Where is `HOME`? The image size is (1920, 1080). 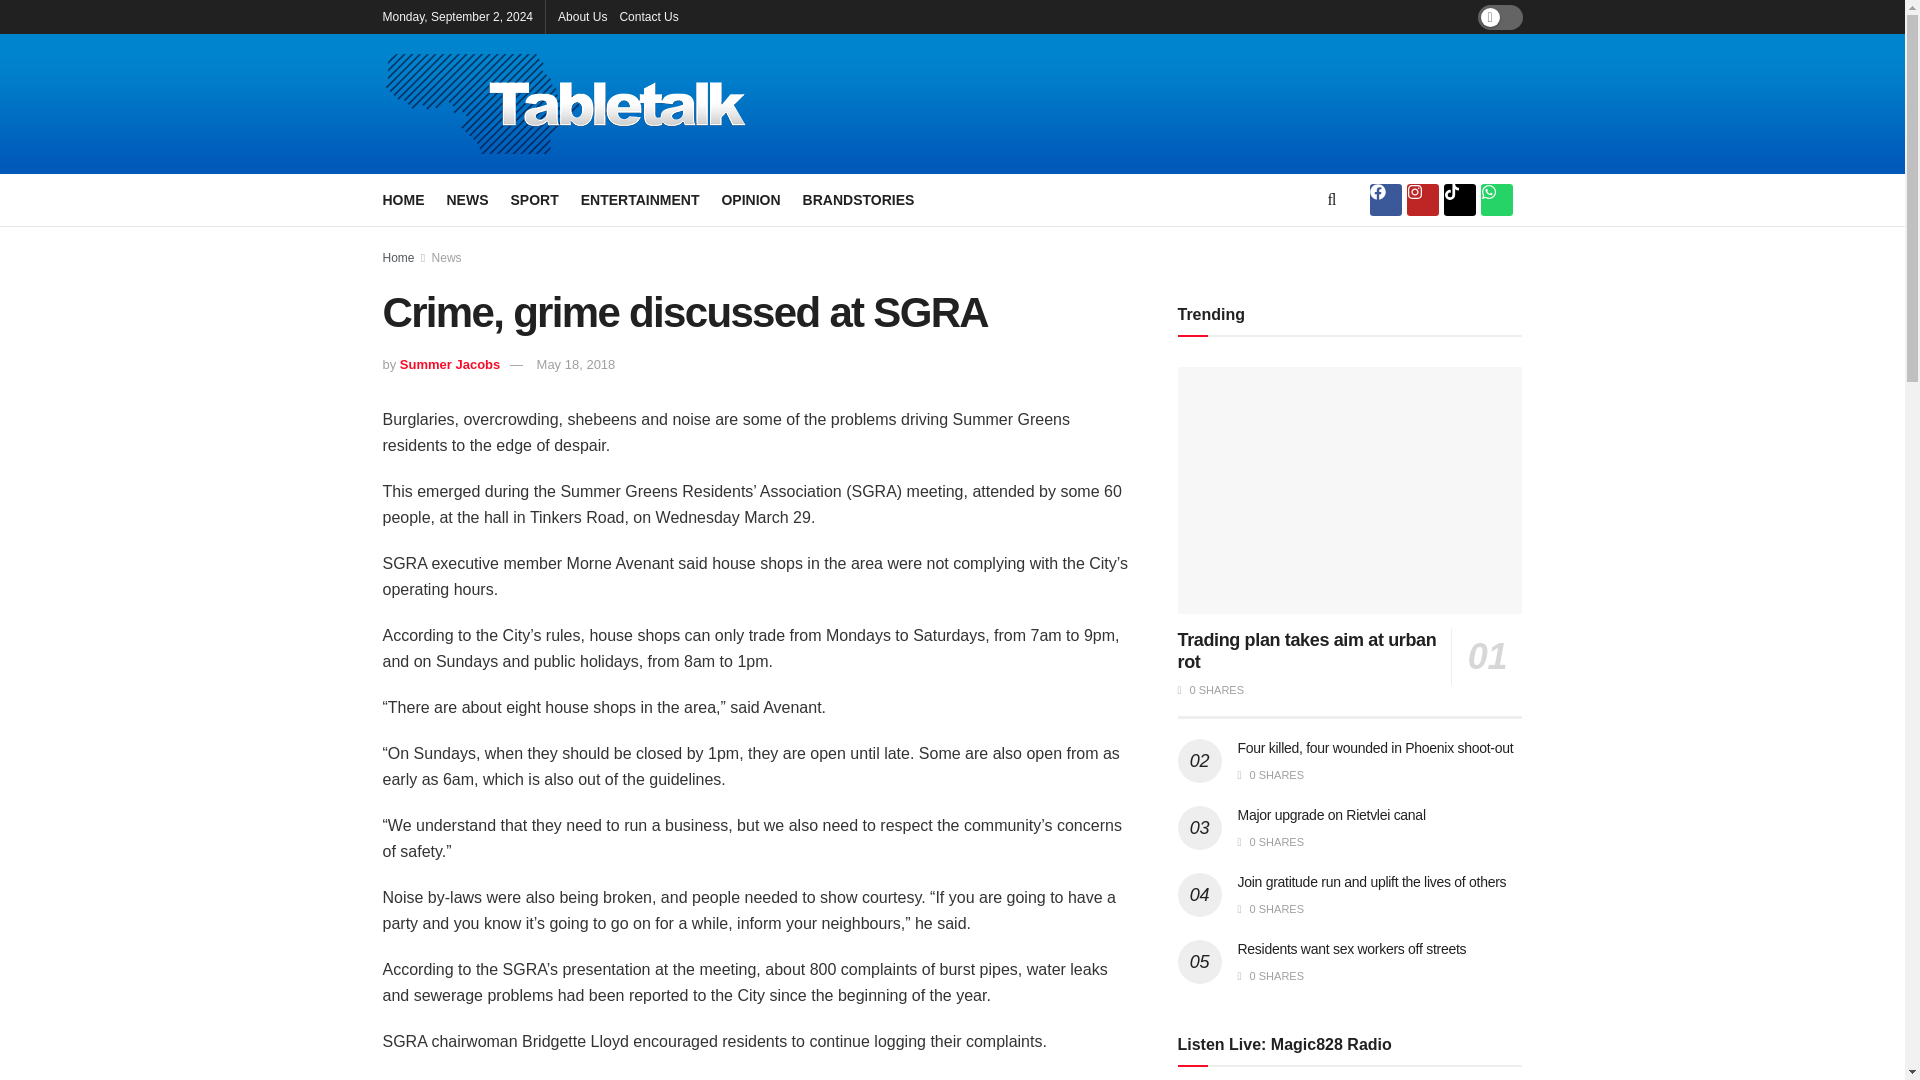 HOME is located at coordinates (403, 199).